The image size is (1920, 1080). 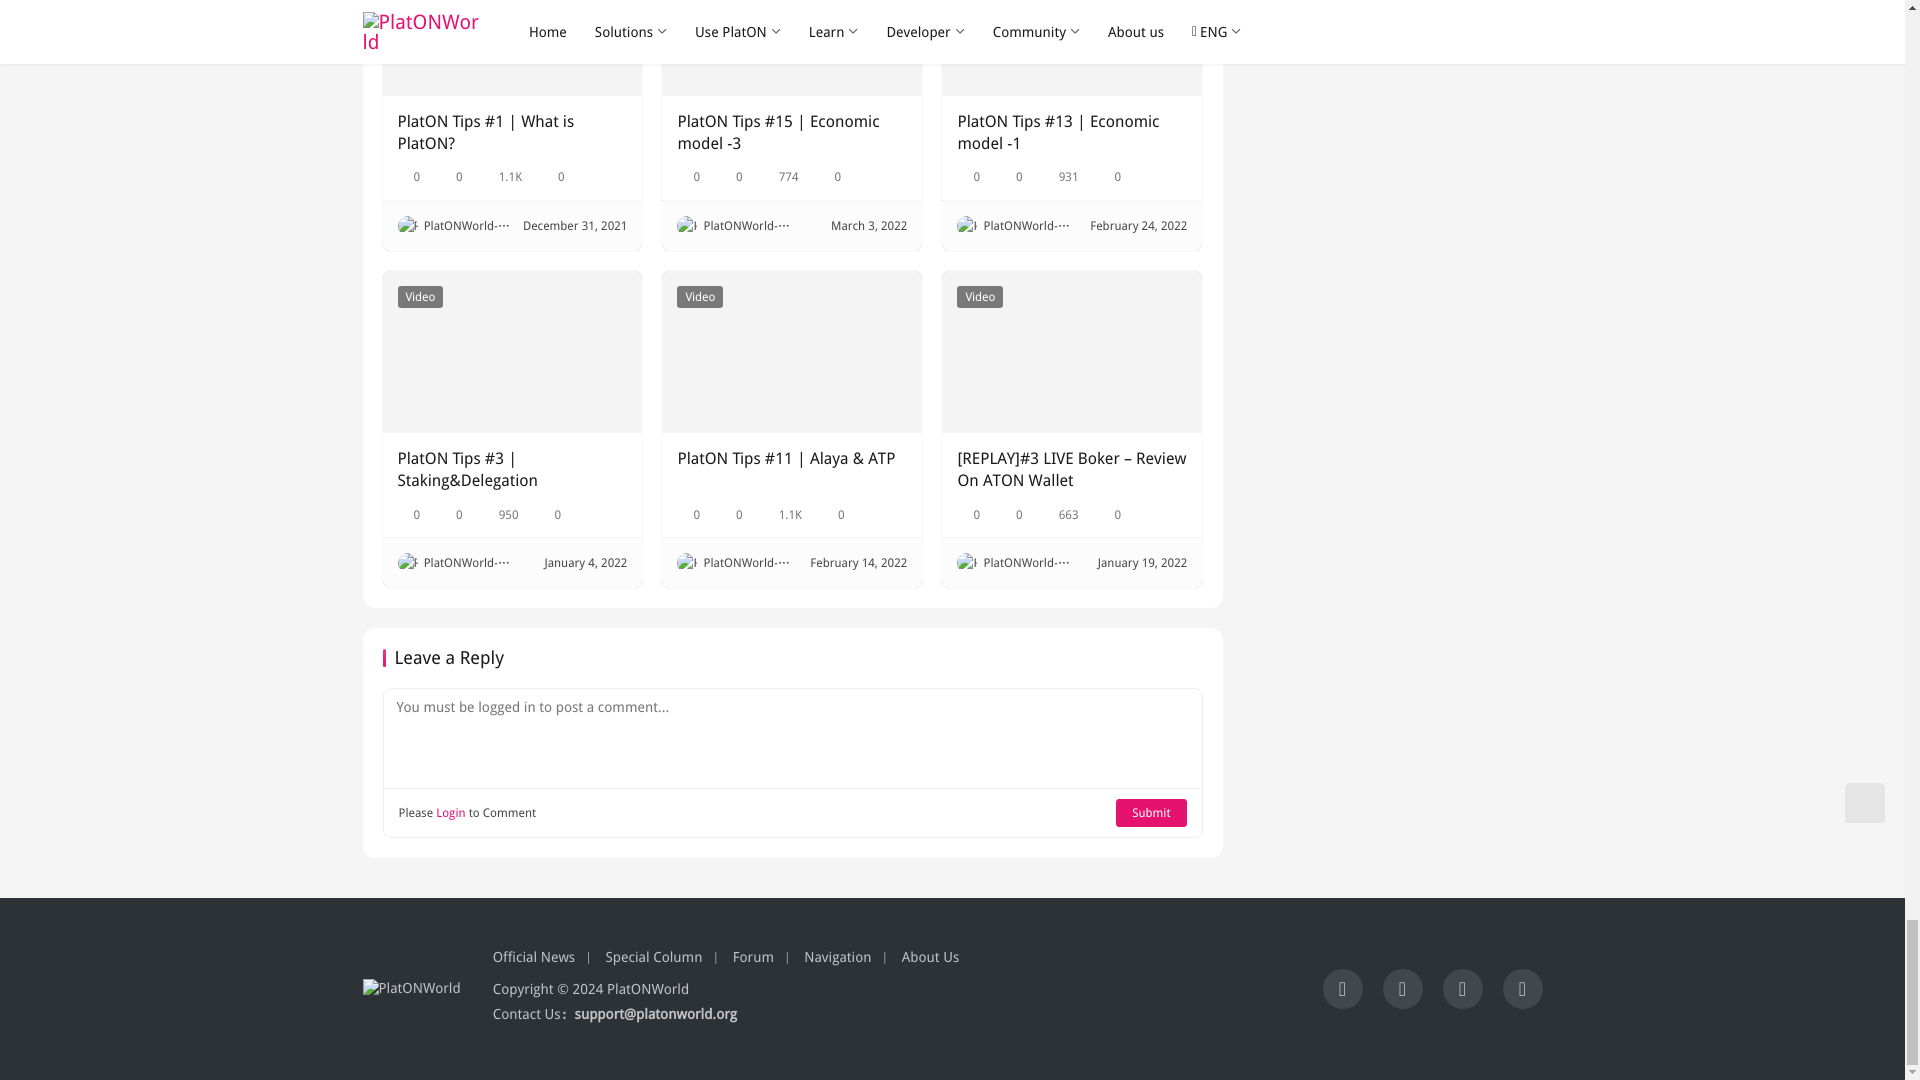 What do you see at coordinates (830, 176) in the screenshot?
I see `Comments` at bounding box center [830, 176].